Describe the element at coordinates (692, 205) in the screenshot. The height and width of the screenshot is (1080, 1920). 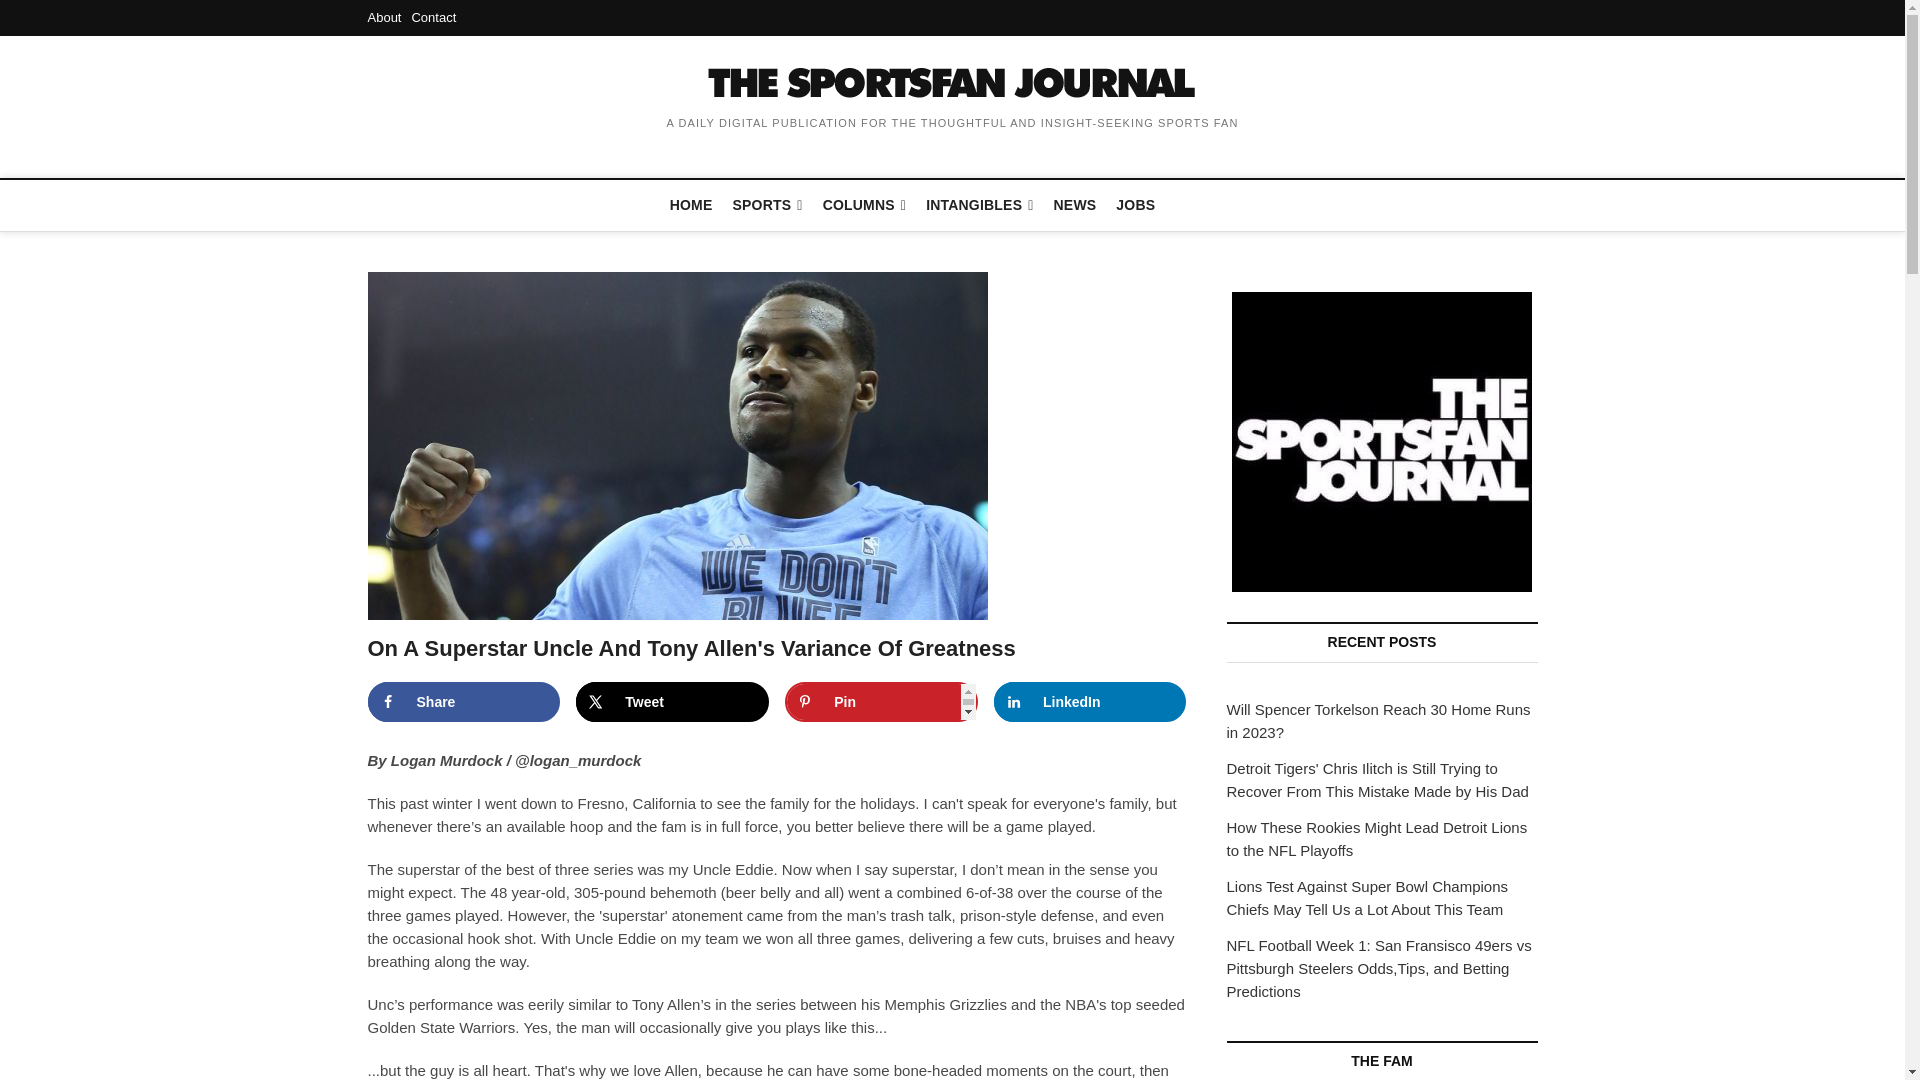
I see `HOME` at that location.